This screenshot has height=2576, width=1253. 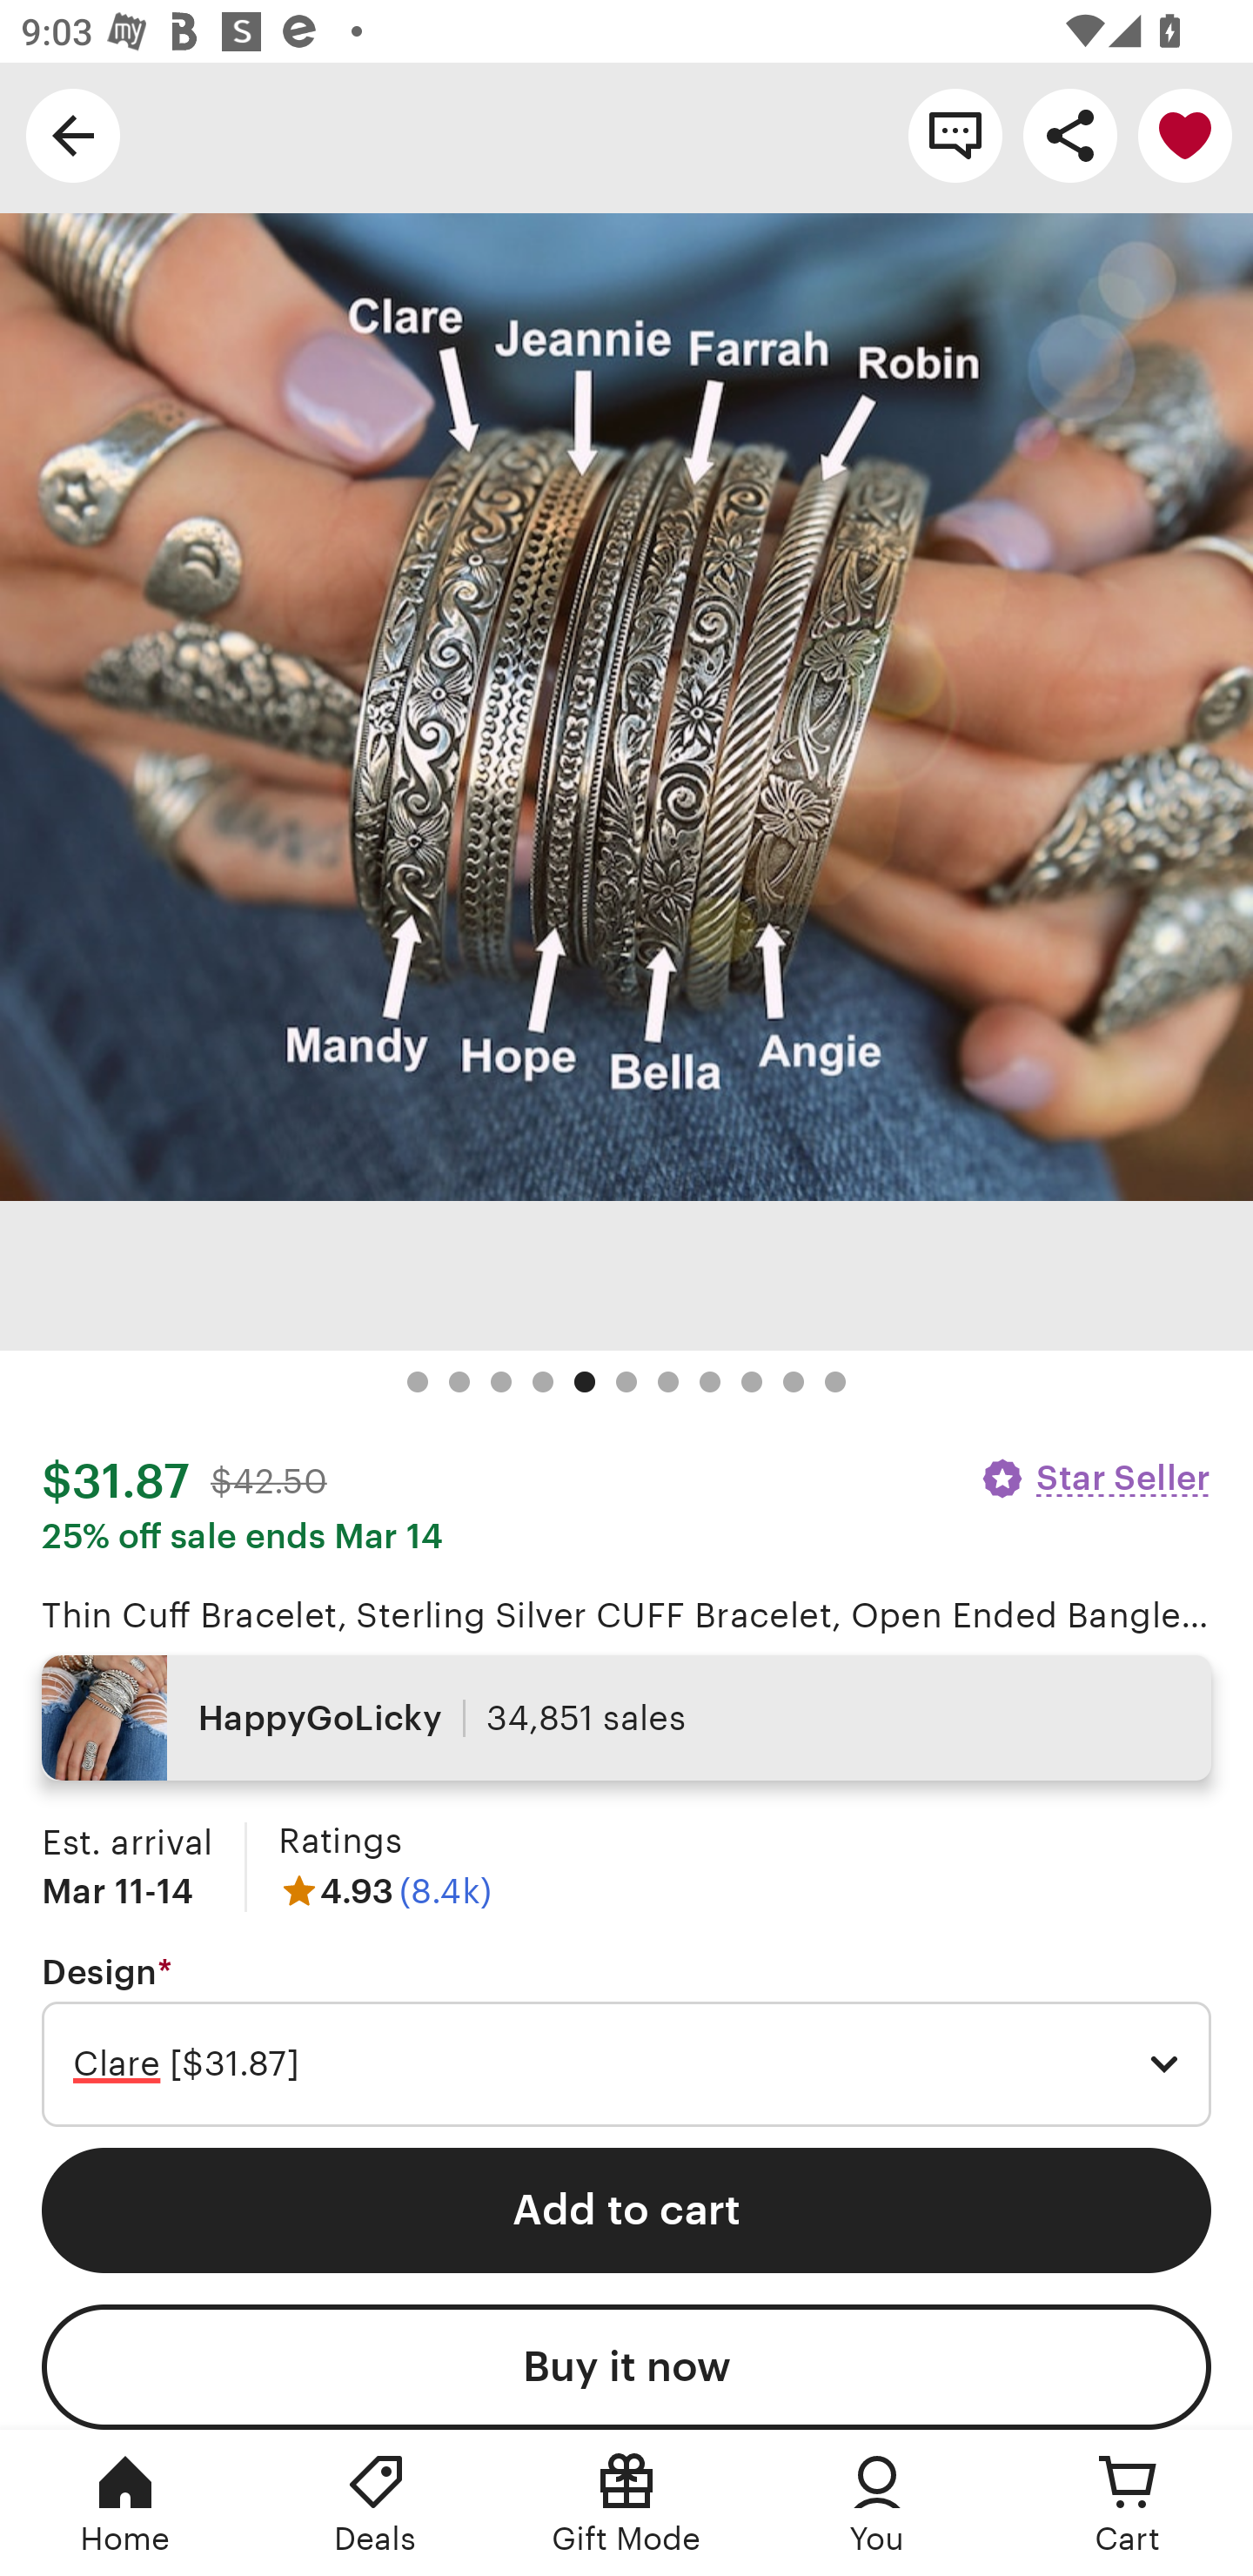 What do you see at coordinates (626, 2040) in the screenshot?
I see `Design * Required Clare [$31.87]` at bounding box center [626, 2040].